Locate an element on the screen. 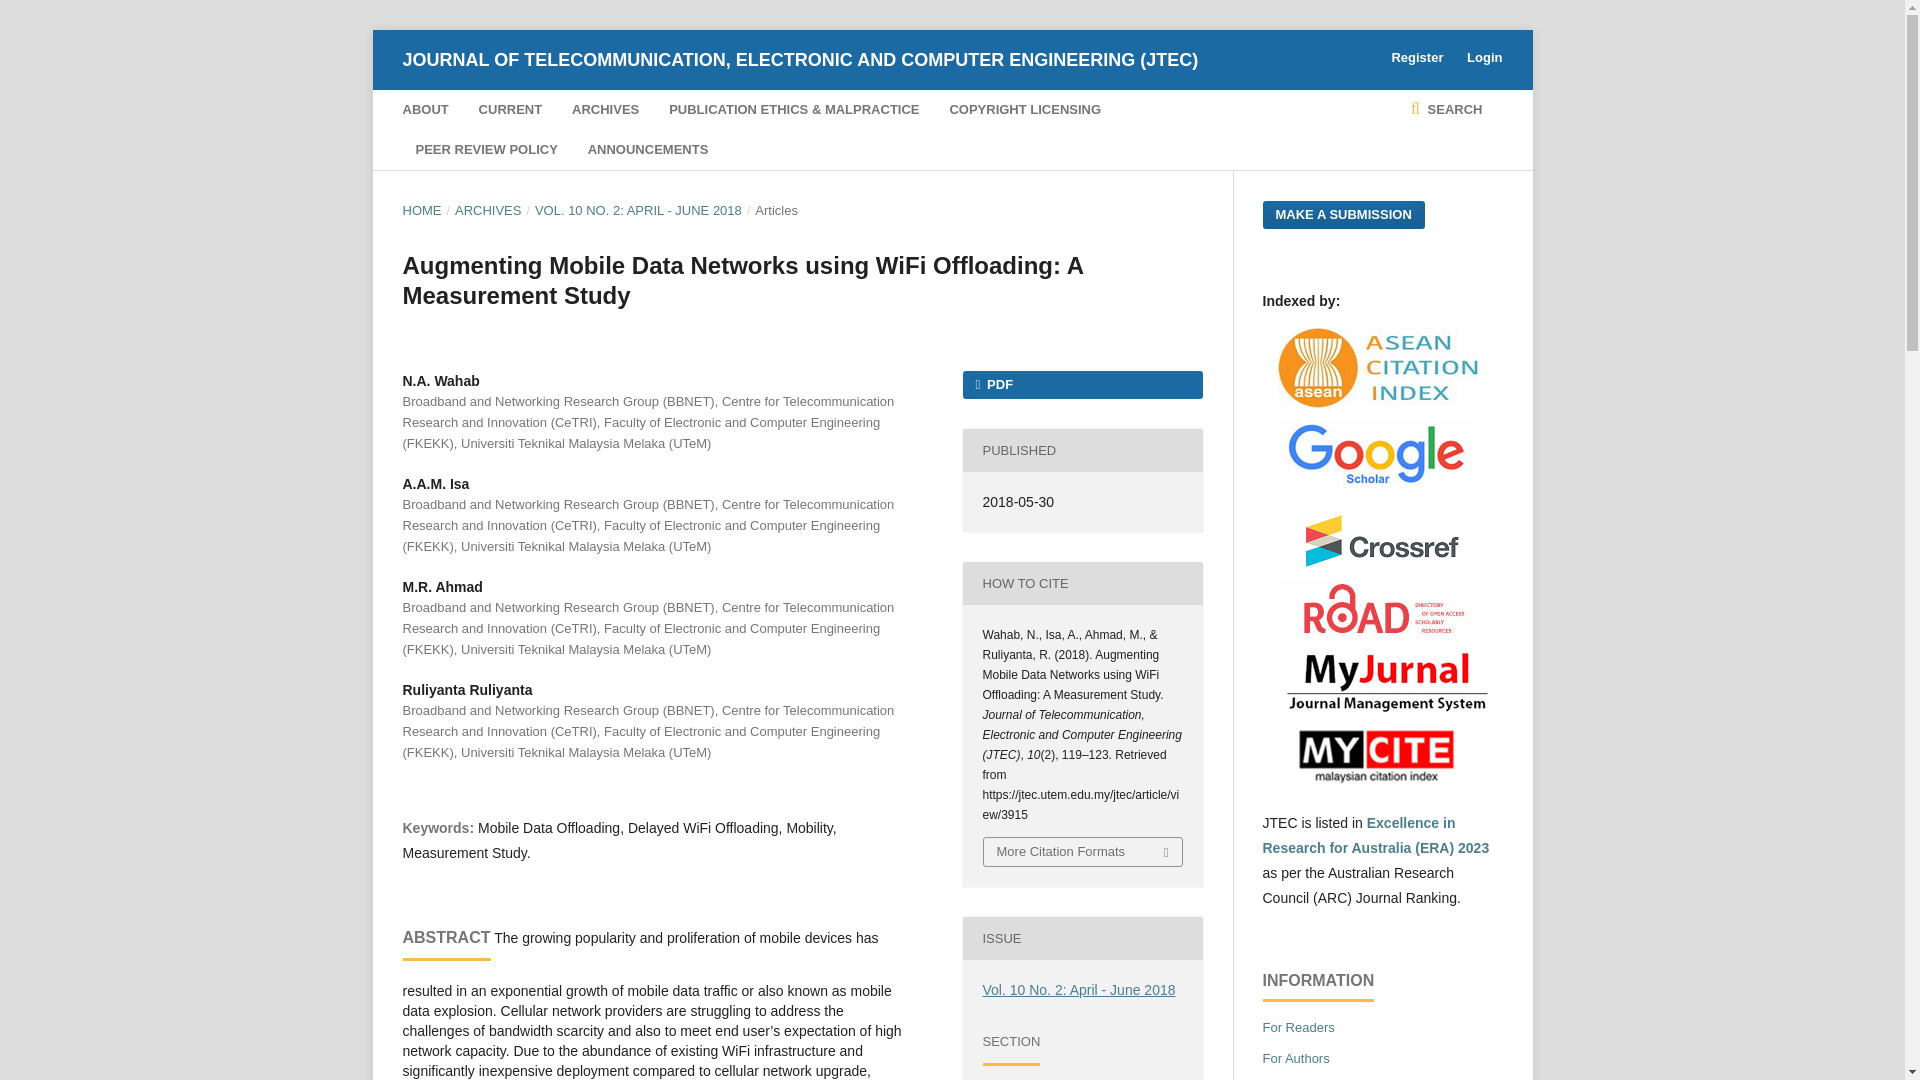 The width and height of the screenshot is (1920, 1080). ABOUT is located at coordinates (424, 109).